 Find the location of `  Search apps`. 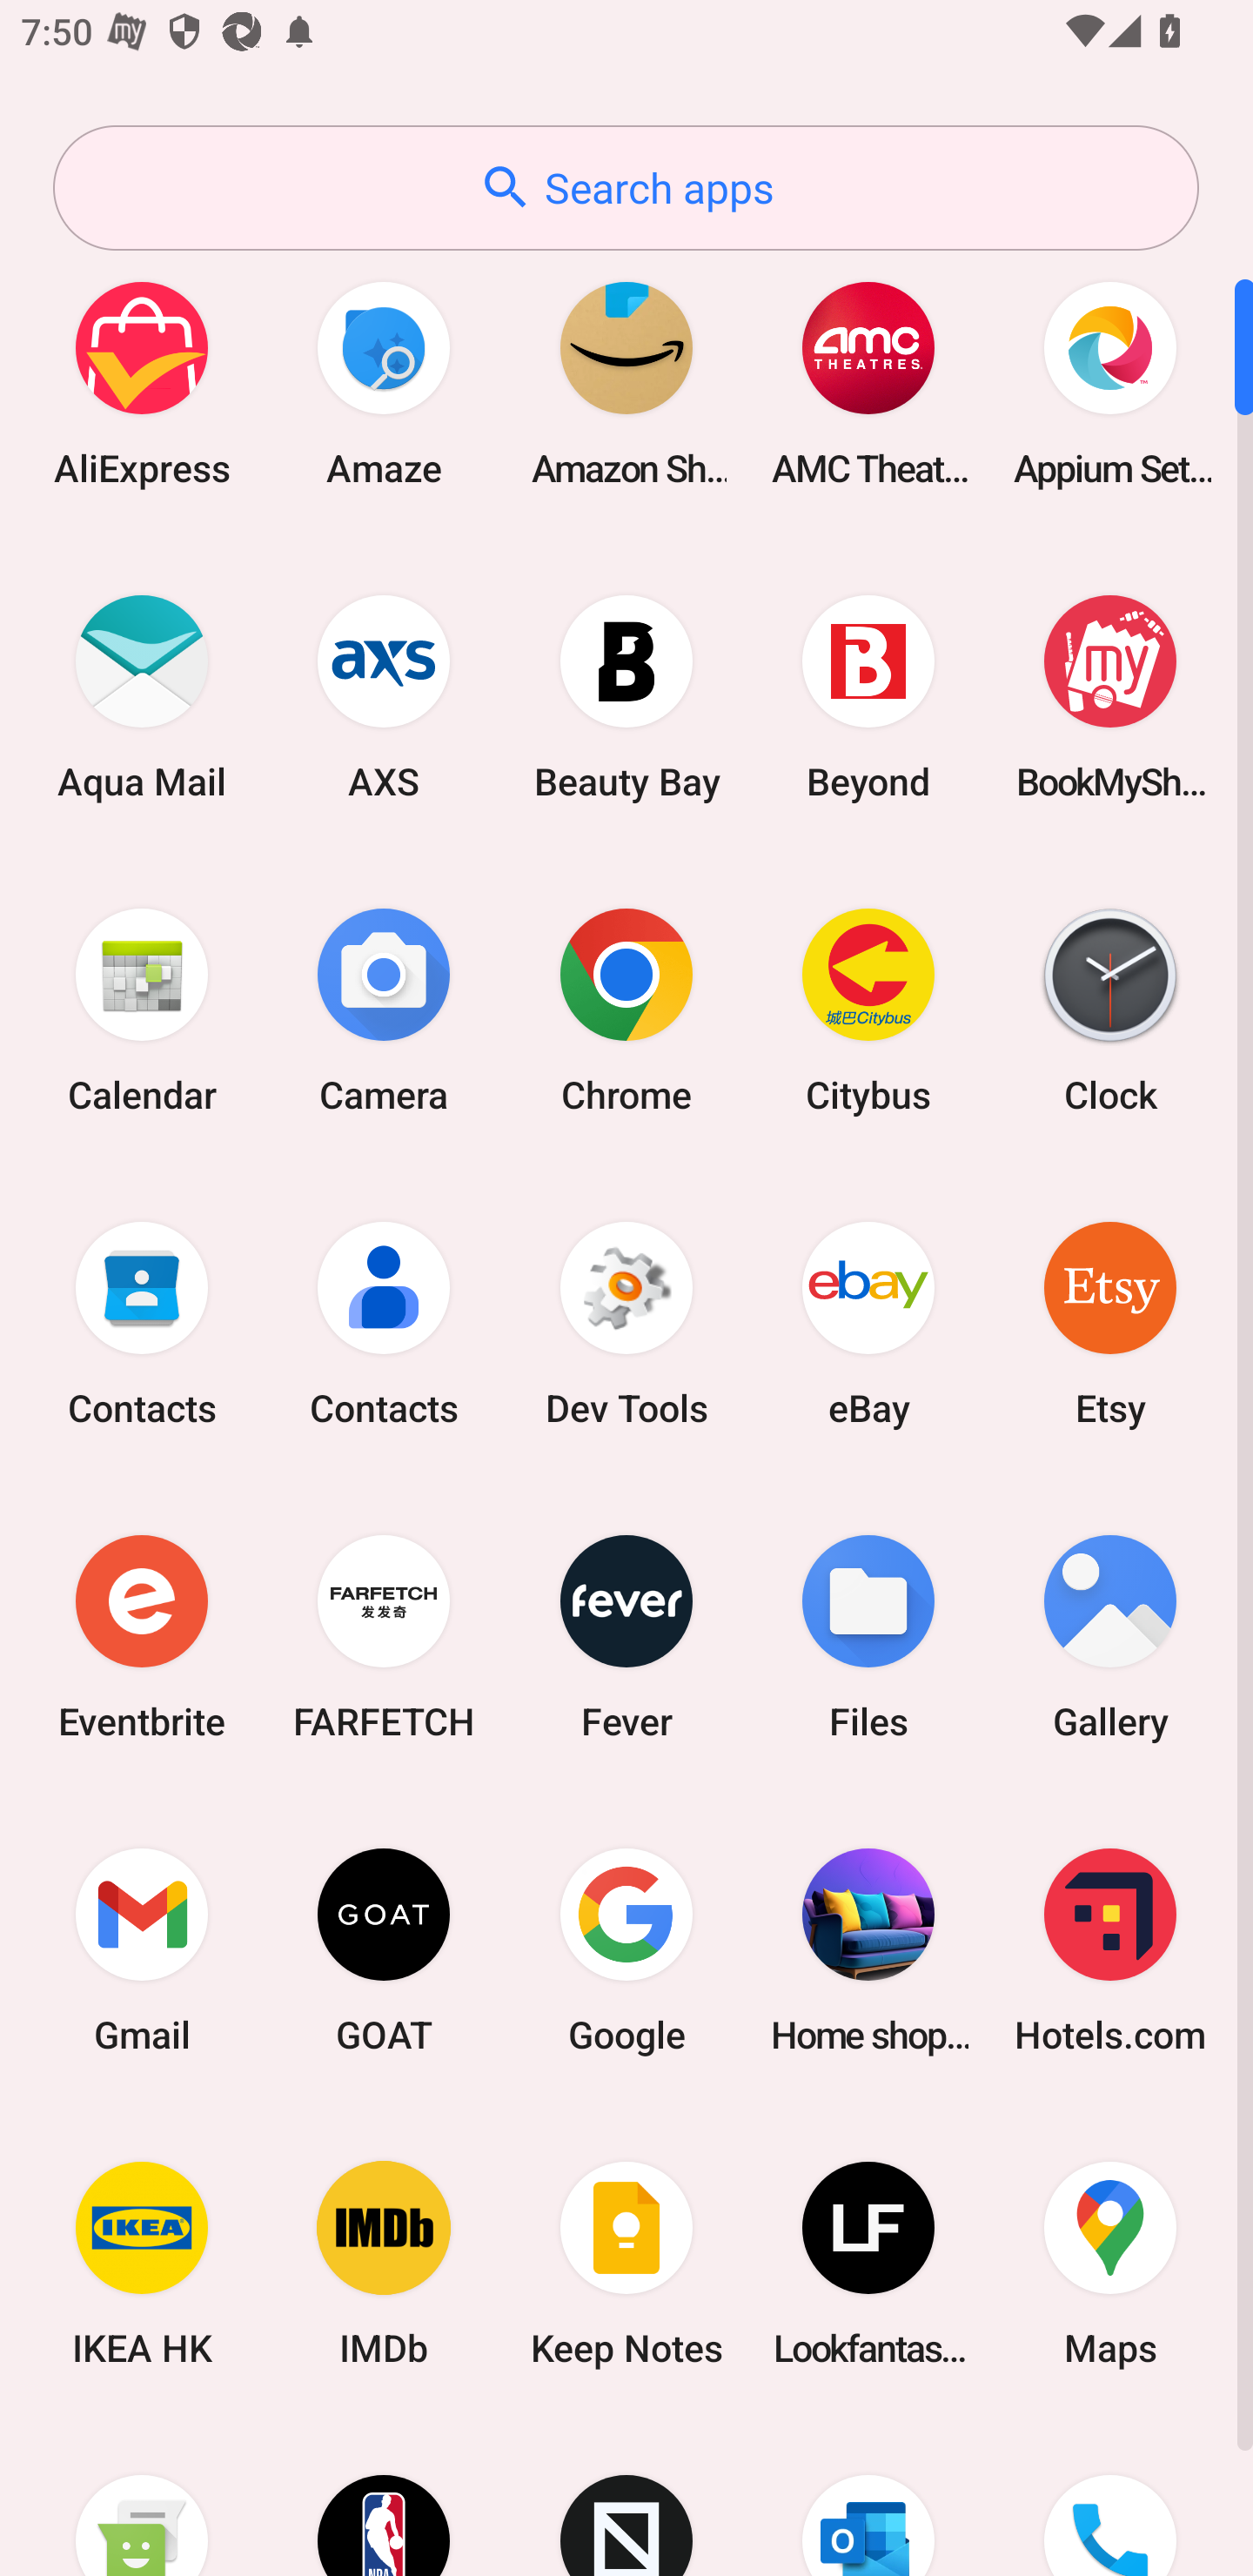

  Search apps is located at coordinates (626, 188).